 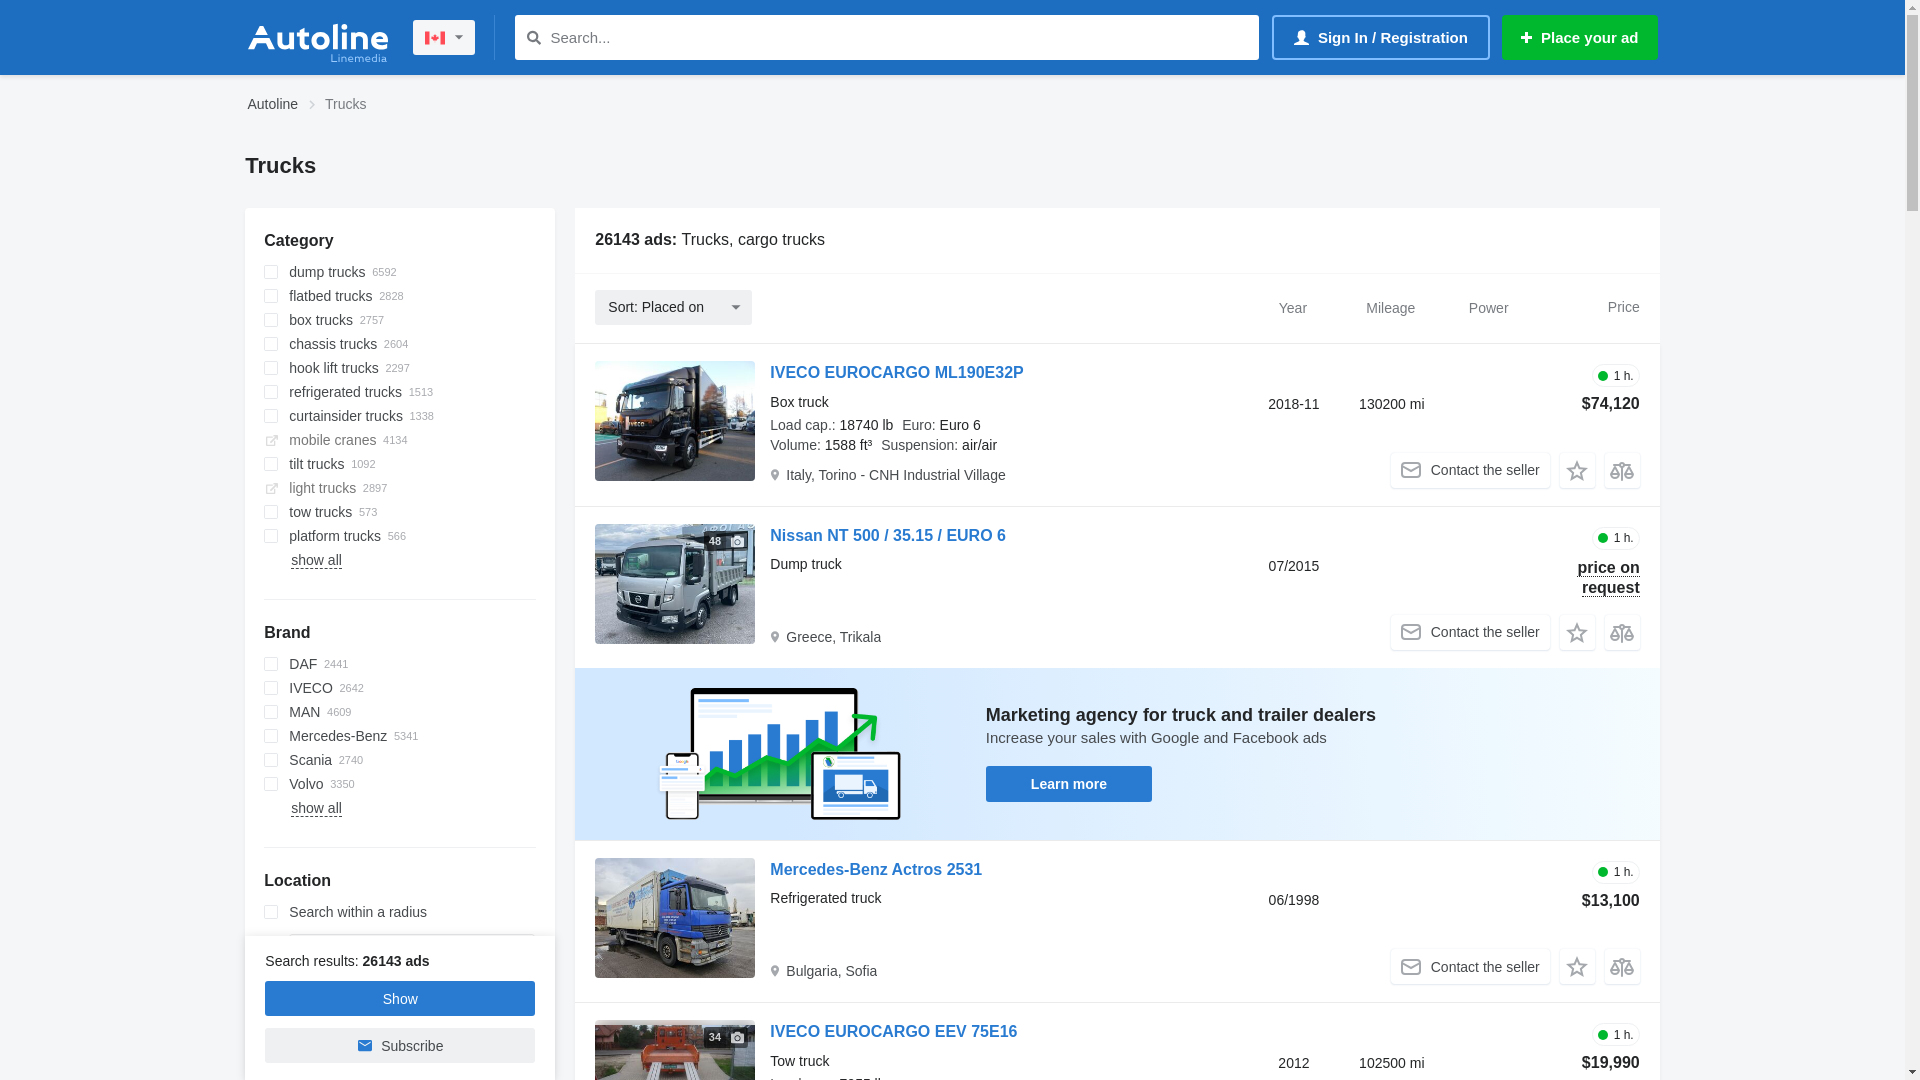 What do you see at coordinates (400, 416) in the screenshot?
I see `curtainsider trucks` at bounding box center [400, 416].